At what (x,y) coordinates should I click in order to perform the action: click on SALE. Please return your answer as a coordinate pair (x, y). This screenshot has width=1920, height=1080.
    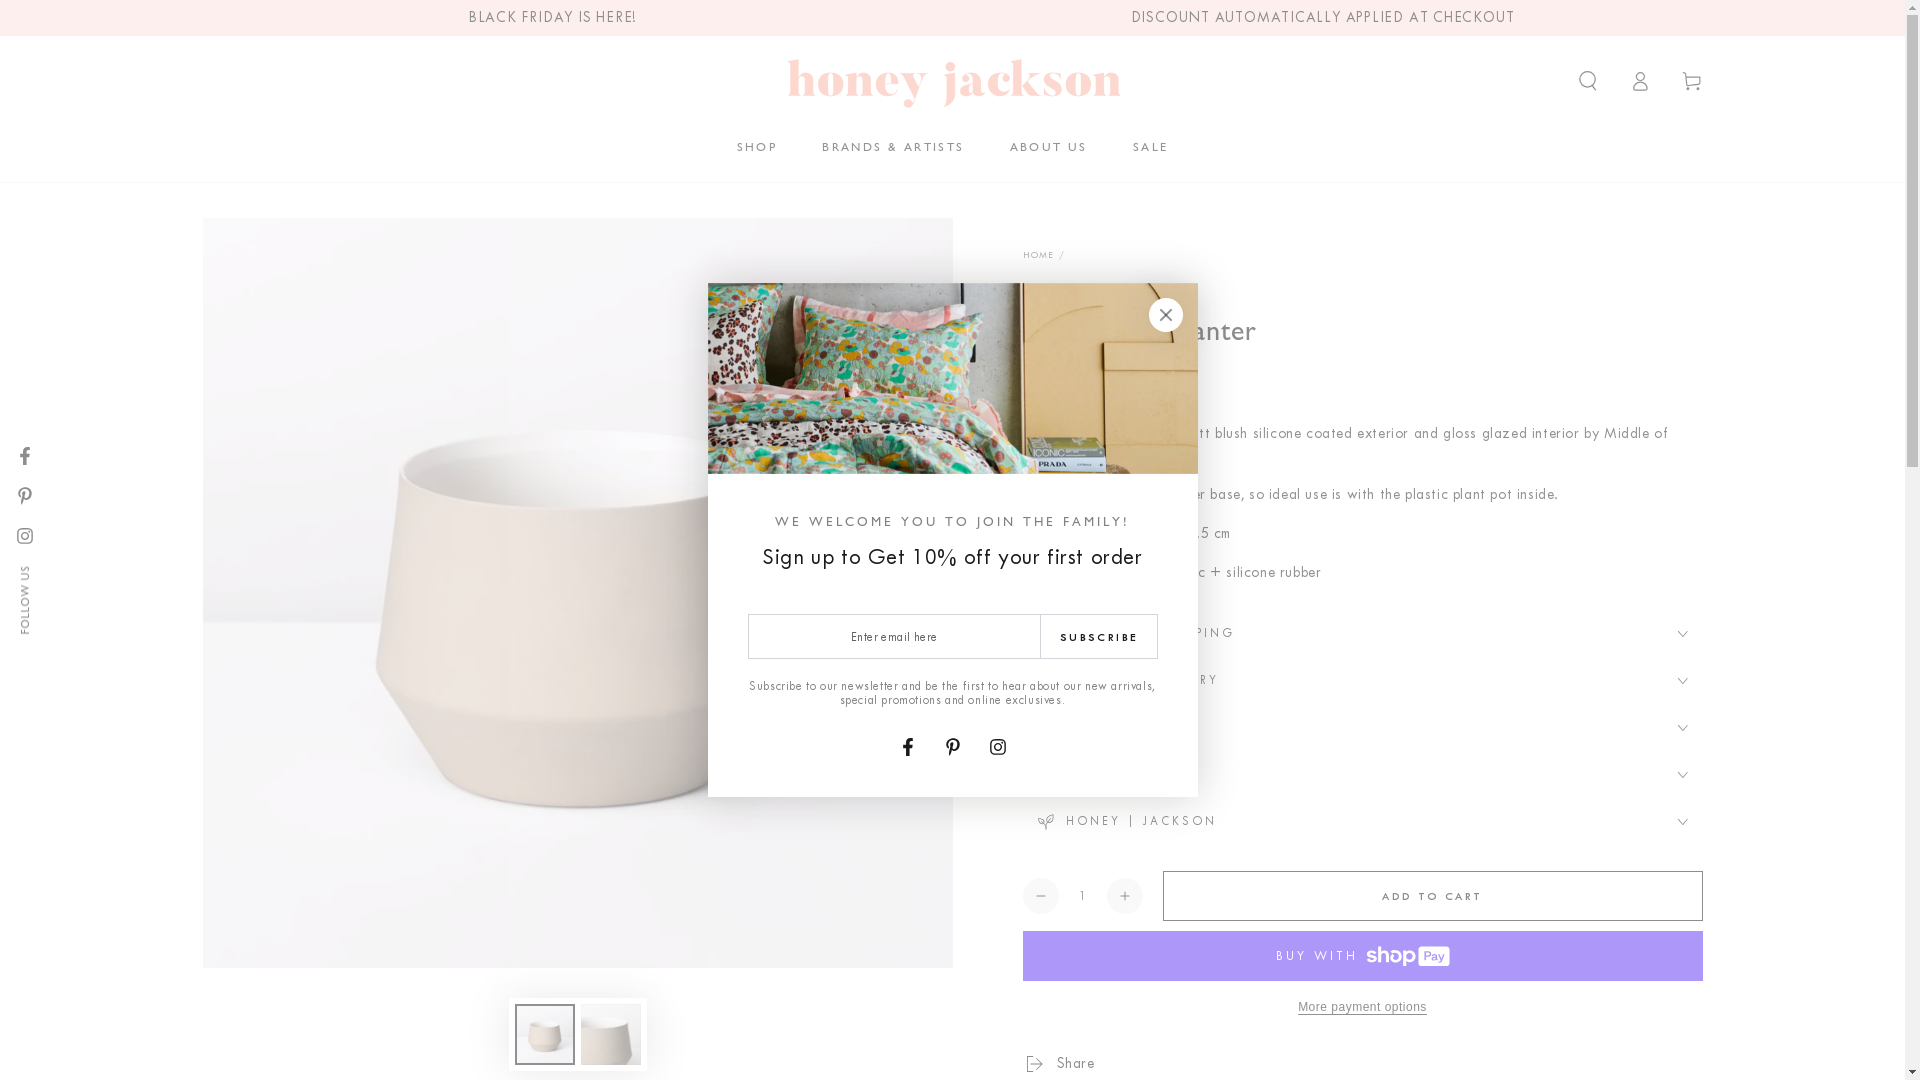
    Looking at the image, I should click on (1151, 147).